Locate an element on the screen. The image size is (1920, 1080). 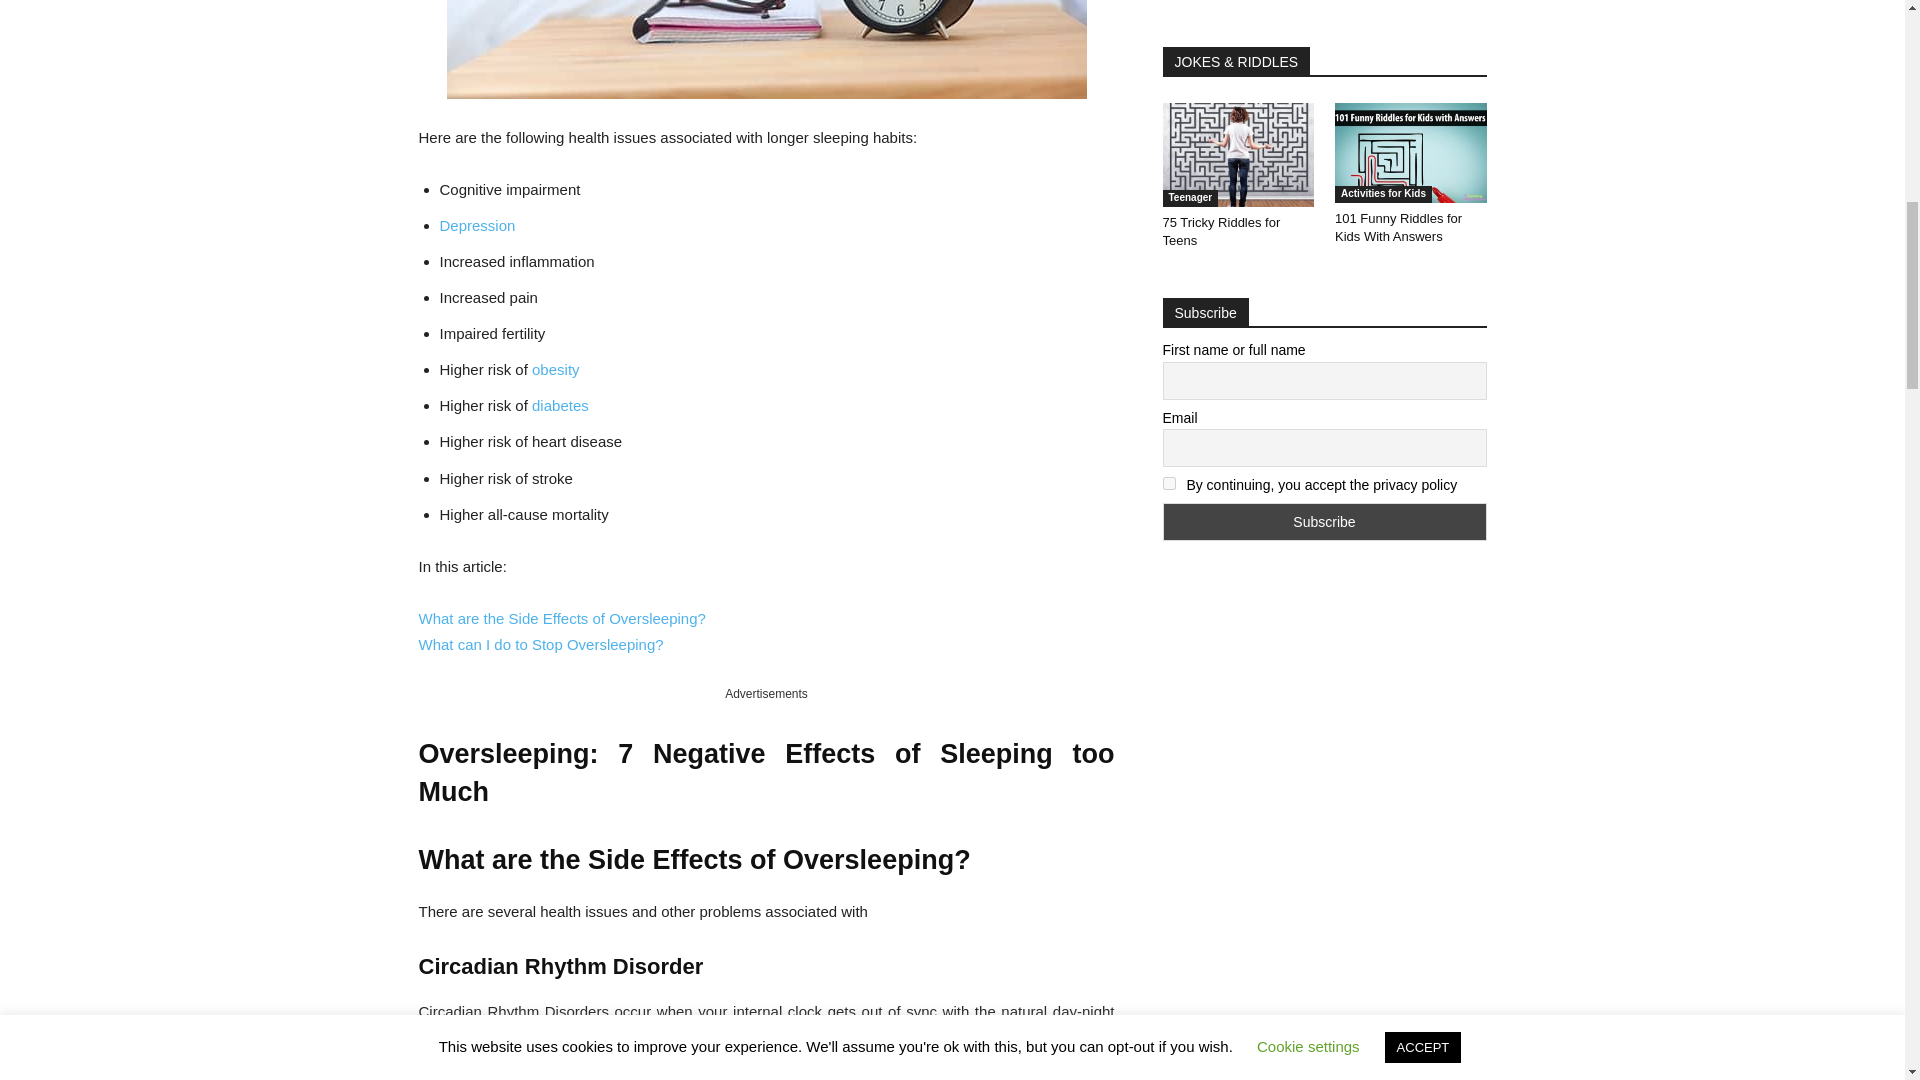
on is located at coordinates (1168, 484).